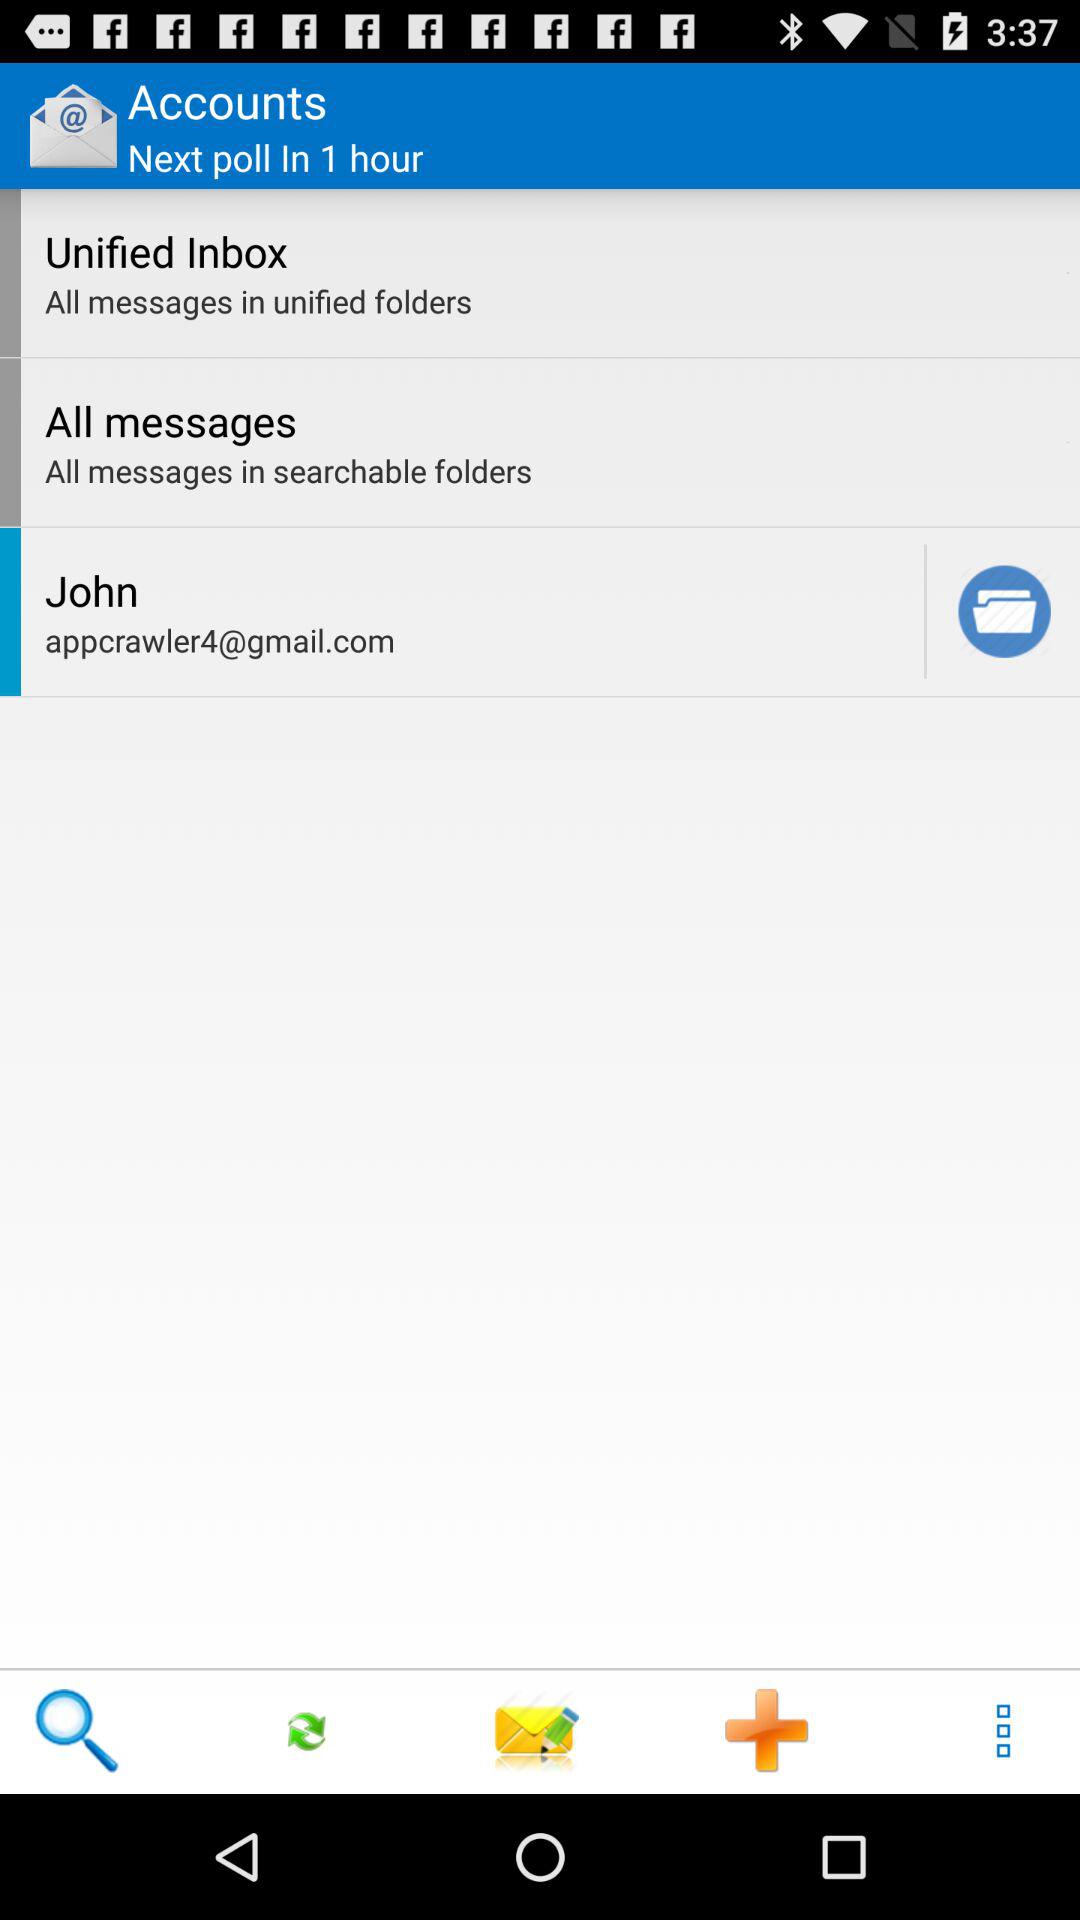 This screenshot has width=1080, height=1920. What do you see at coordinates (1068, 442) in the screenshot?
I see `choose icon to the right of the all messages item` at bounding box center [1068, 442].